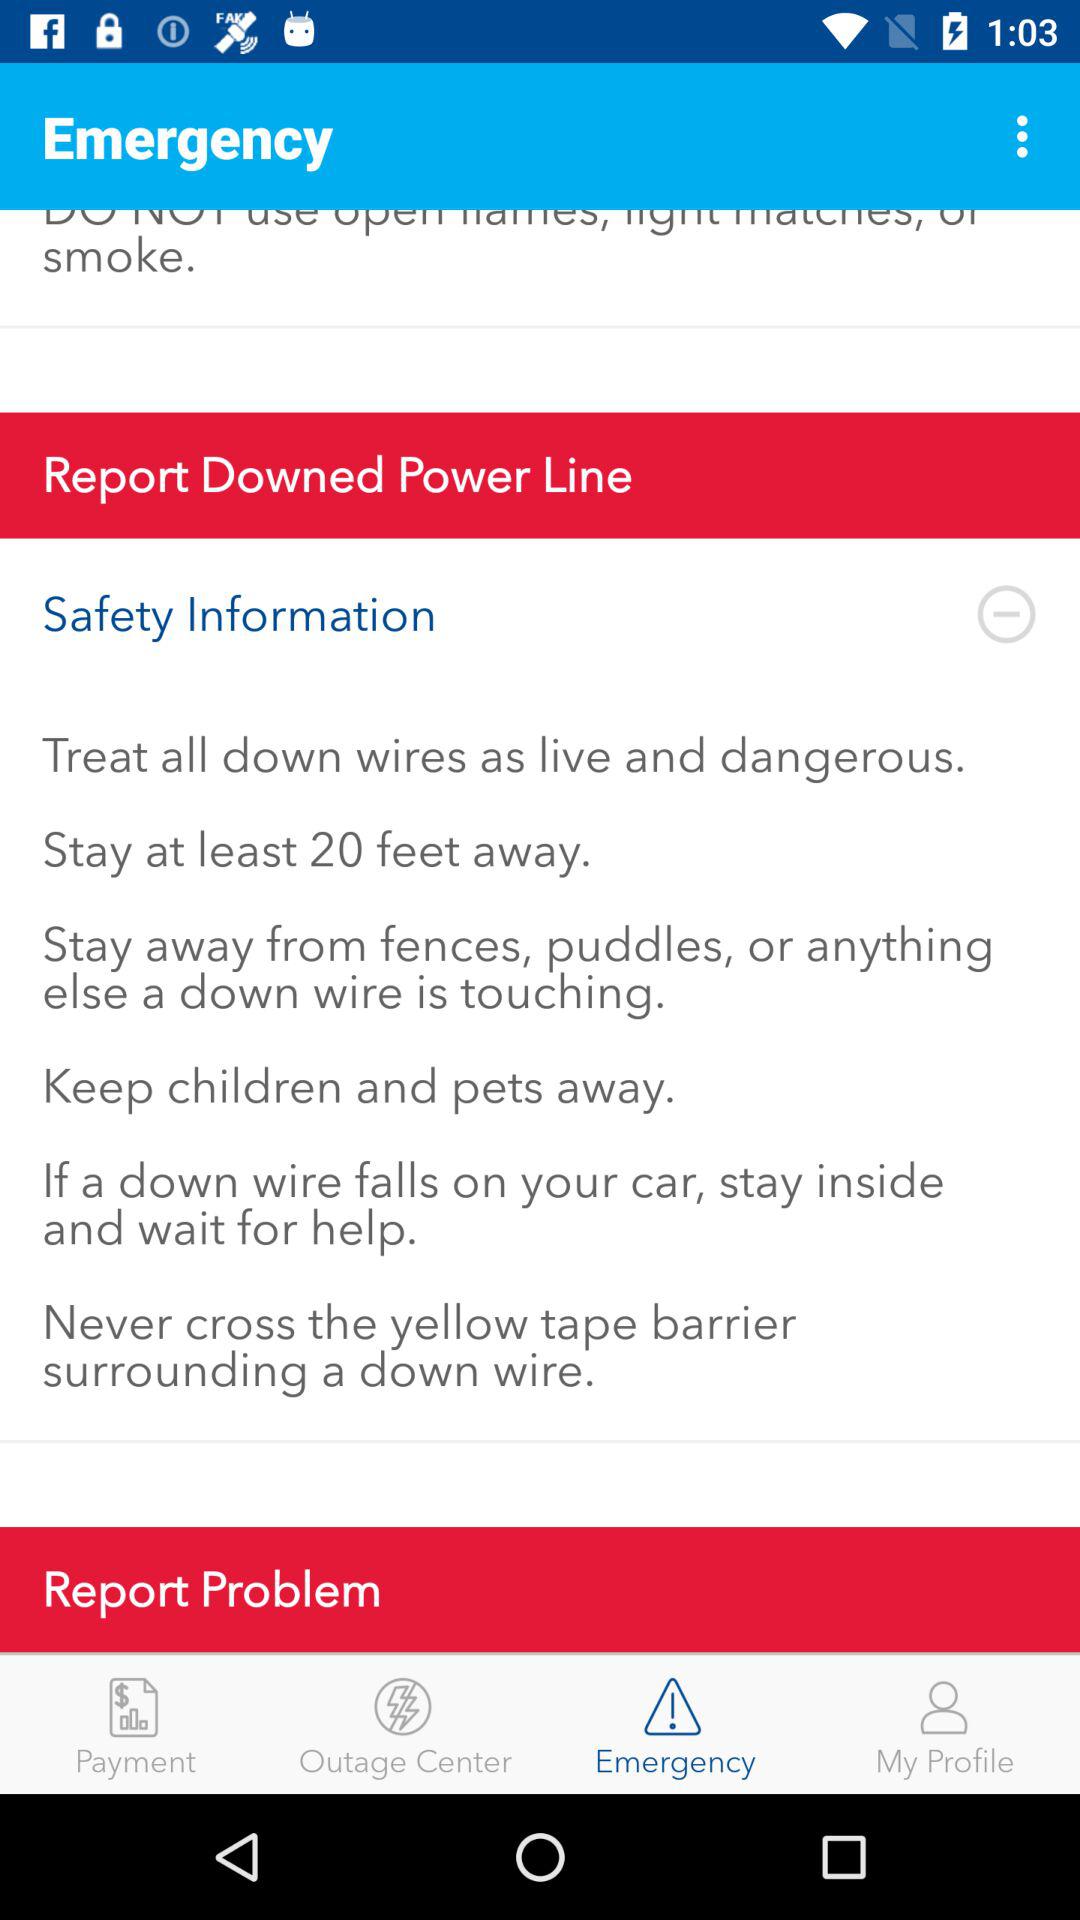  What do you see at coordinates (540, 475) in the screenshot?
I see `open report downed power item` at bounding box center [540, 475].